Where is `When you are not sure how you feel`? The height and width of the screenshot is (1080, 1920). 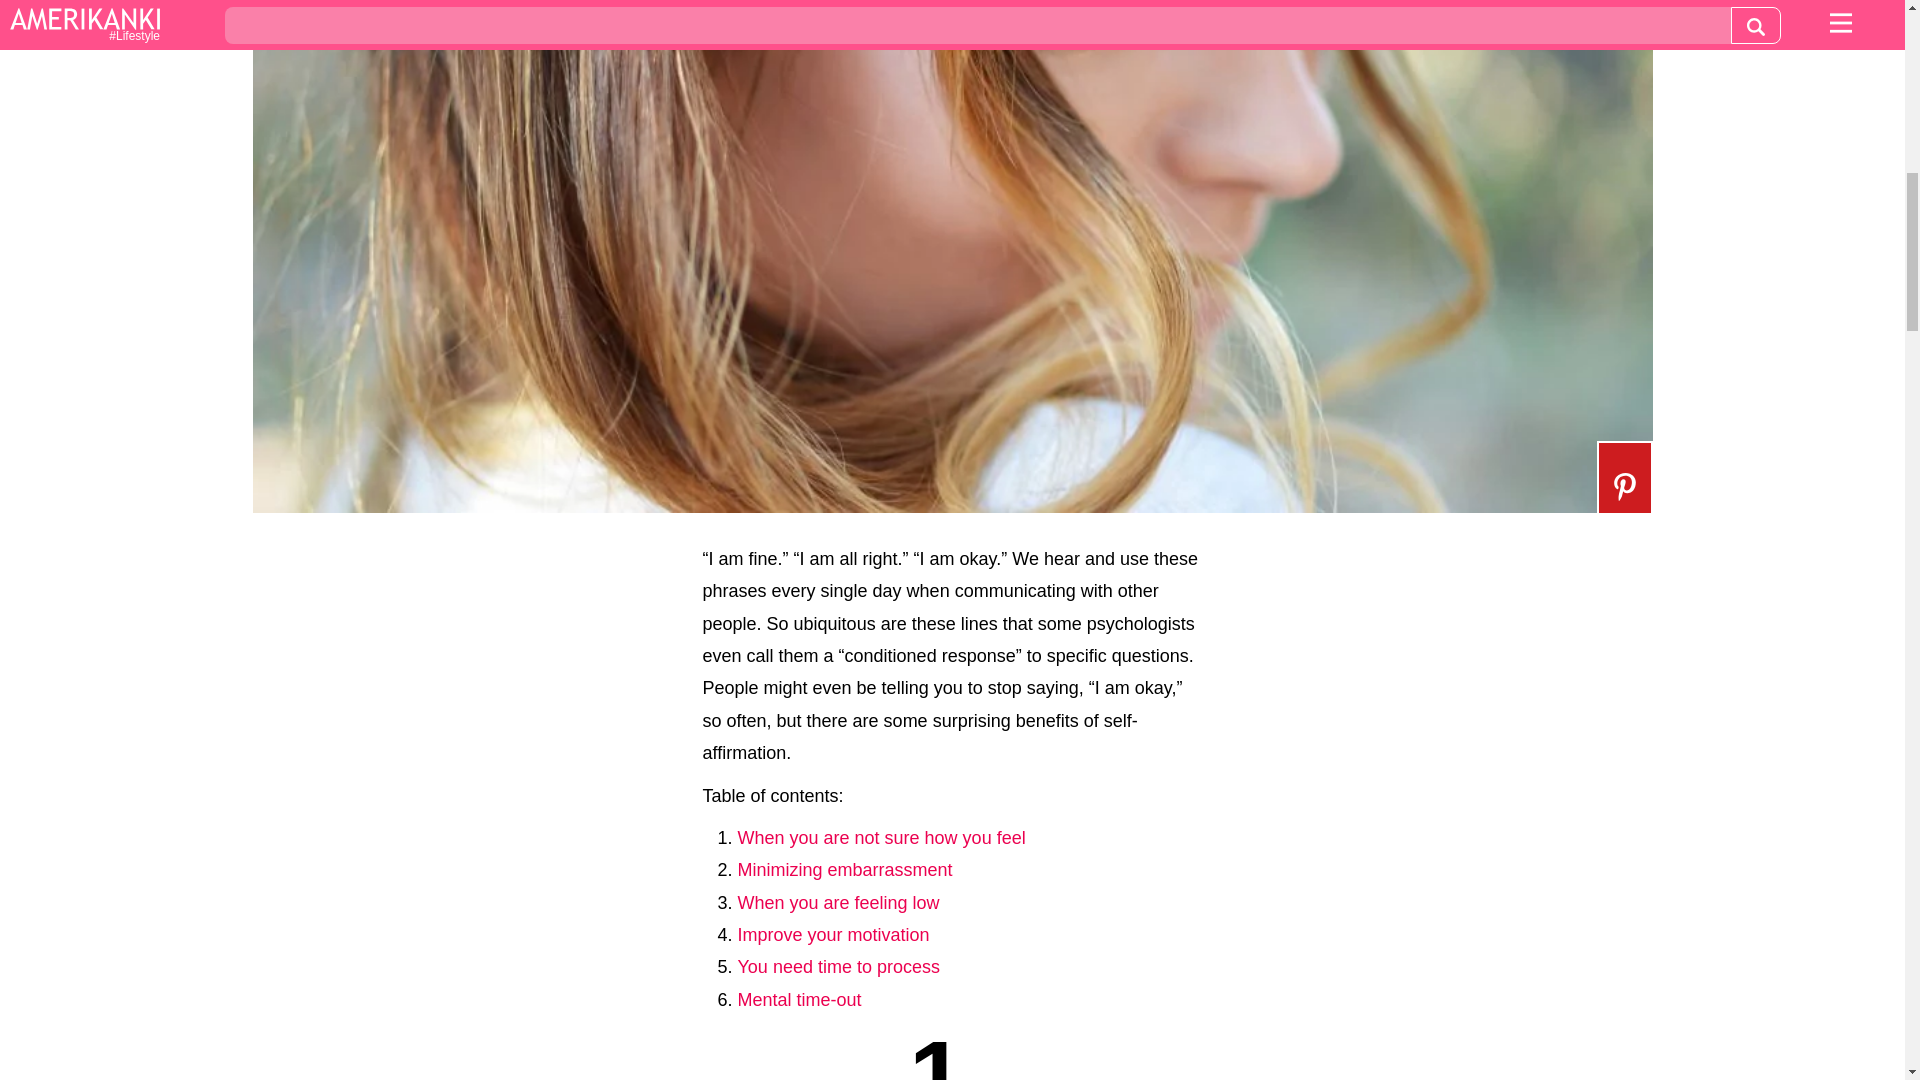 When you are not sure how you feel is located at coordinates (881, 838).